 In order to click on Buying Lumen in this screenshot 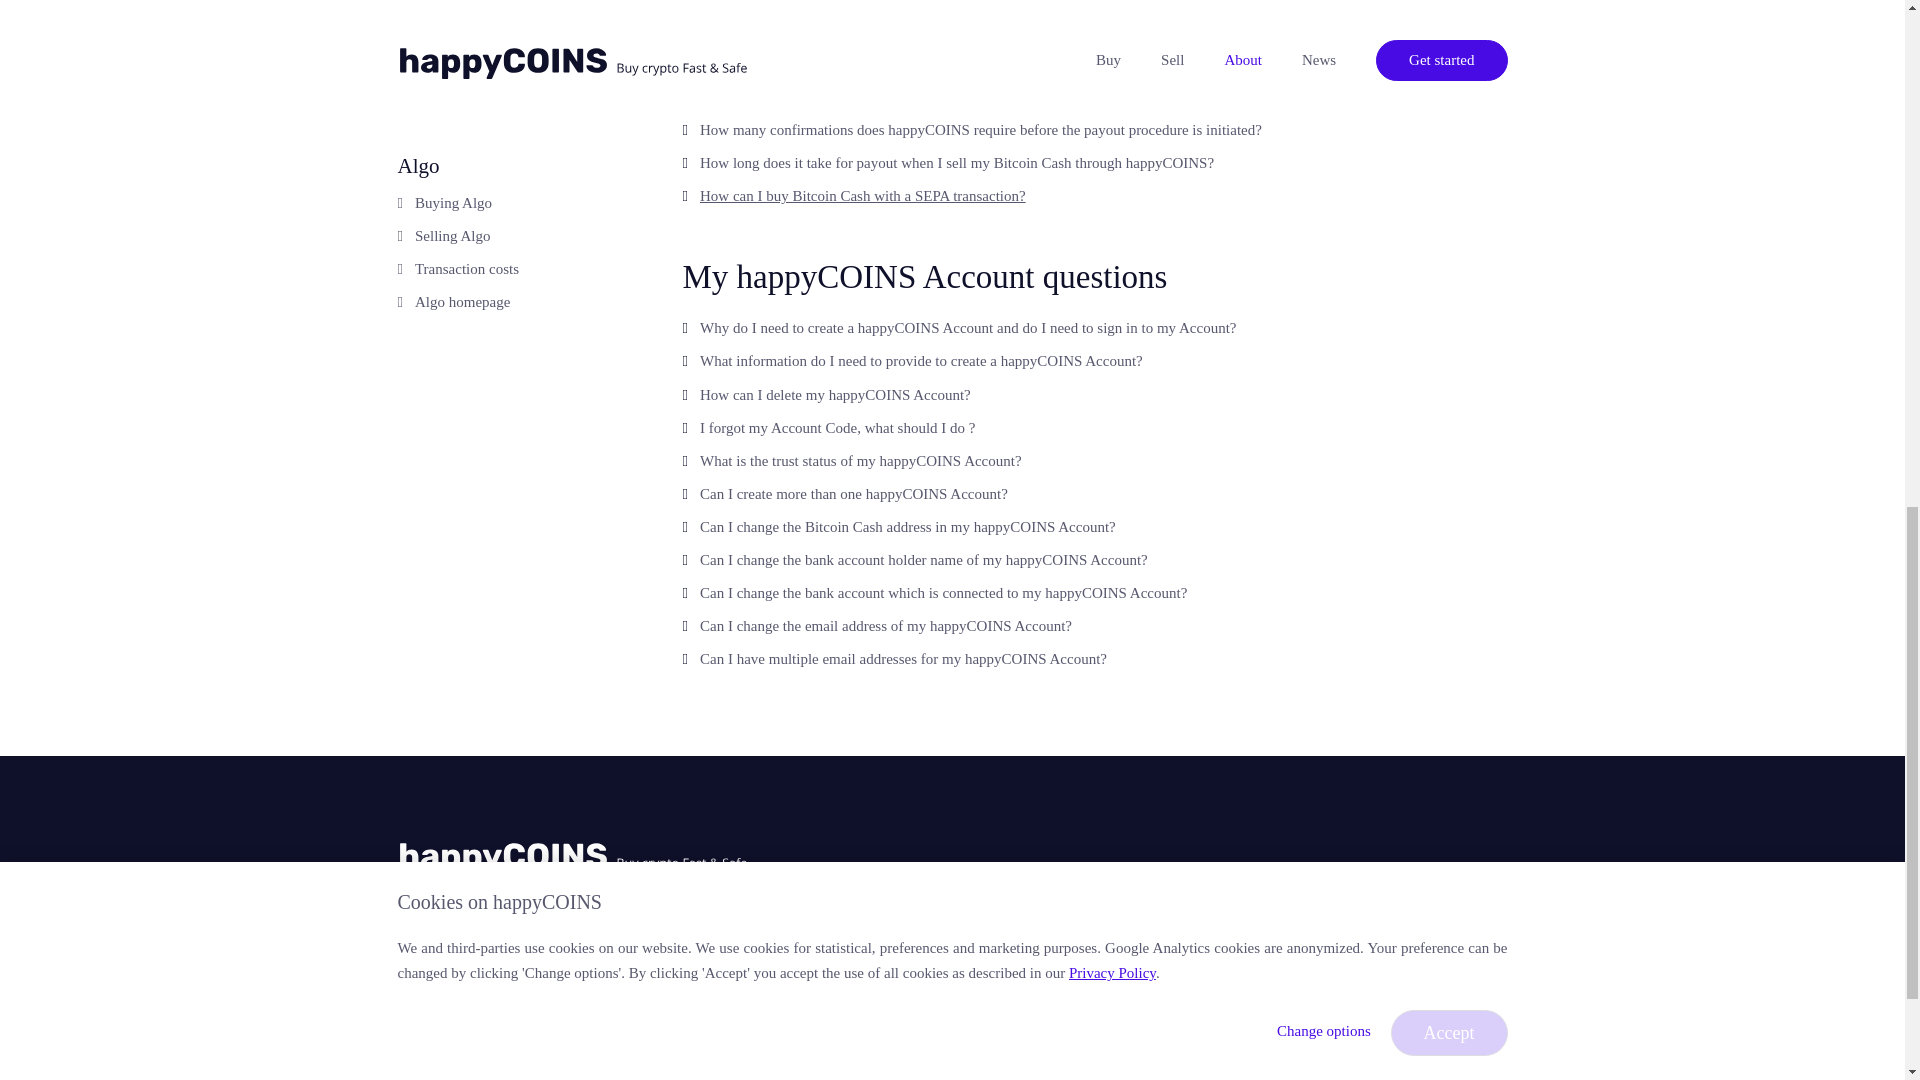, I will do `click(459, 4)`.